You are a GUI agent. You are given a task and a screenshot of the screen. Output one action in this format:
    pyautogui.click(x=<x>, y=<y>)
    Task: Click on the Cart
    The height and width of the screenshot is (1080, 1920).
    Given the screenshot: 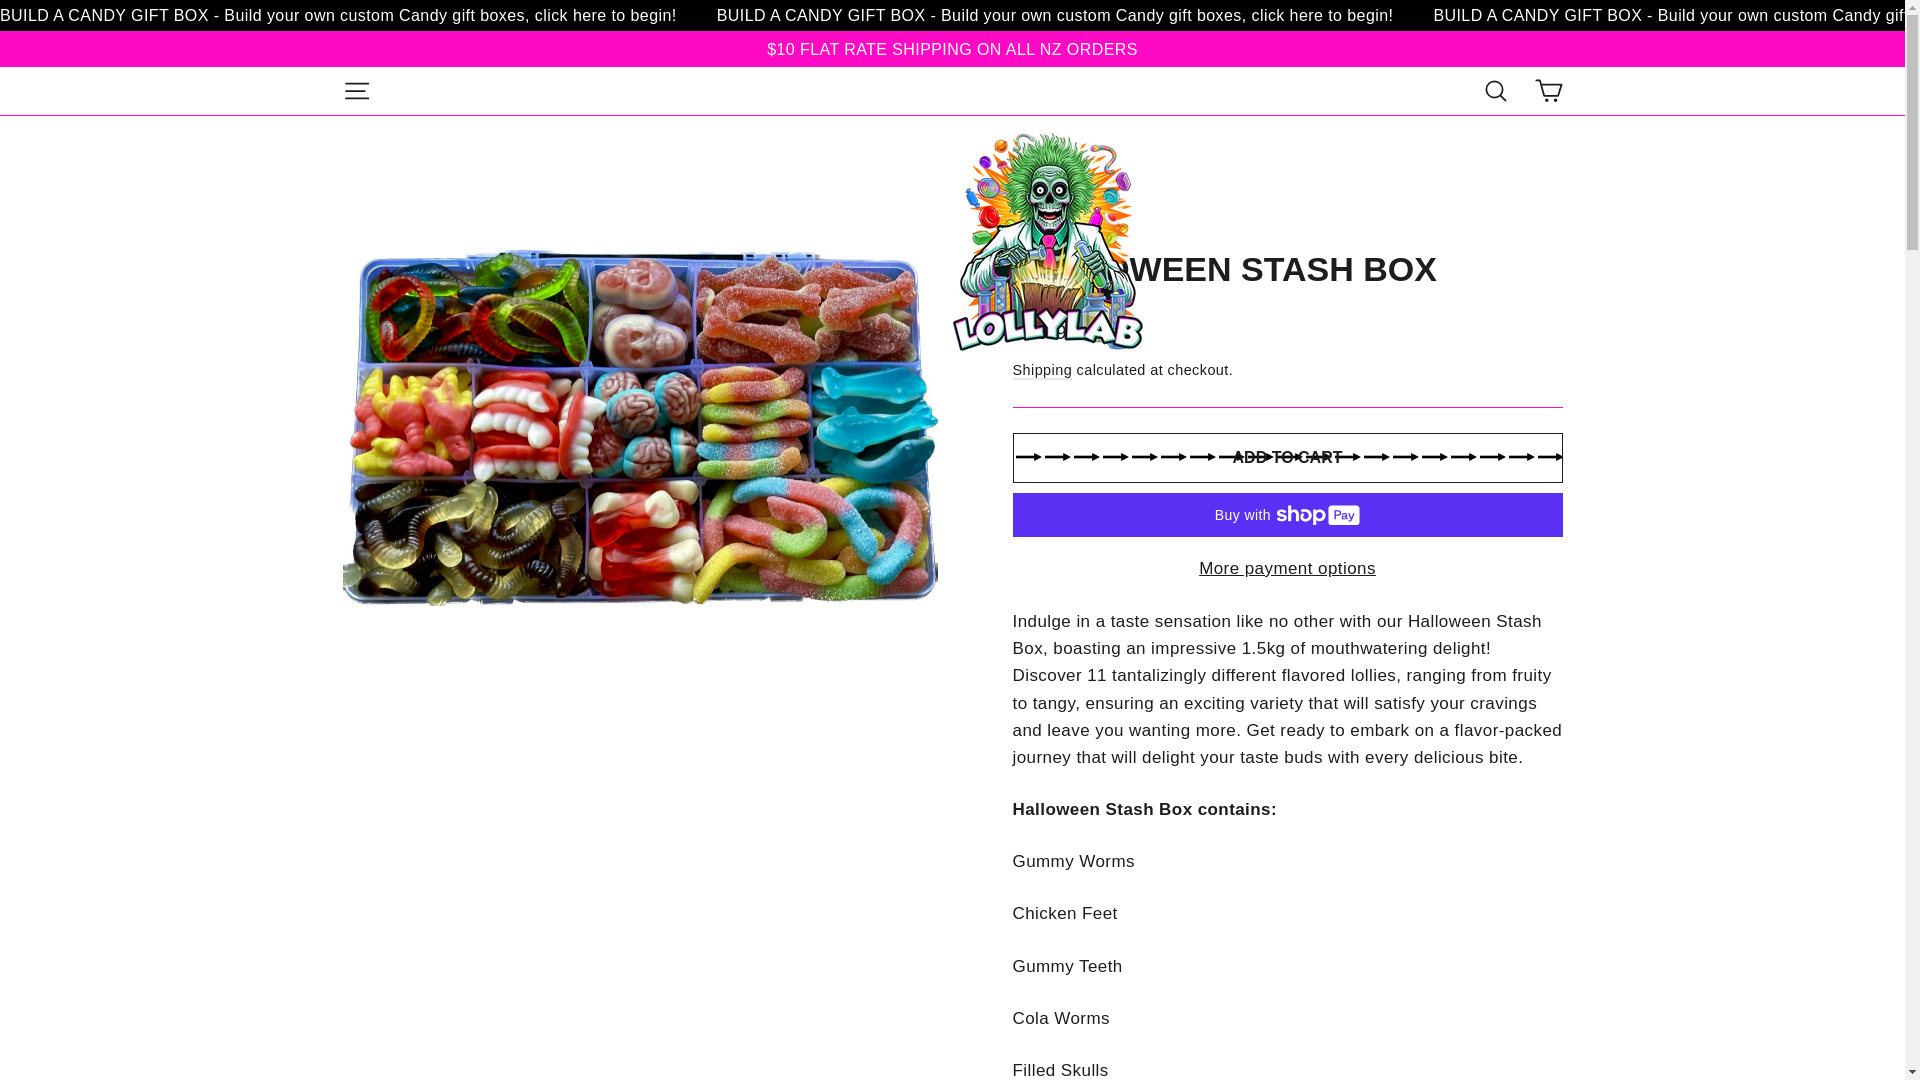 What is the action you would take?
    pyautogui.click(x=1548, y=90)
    